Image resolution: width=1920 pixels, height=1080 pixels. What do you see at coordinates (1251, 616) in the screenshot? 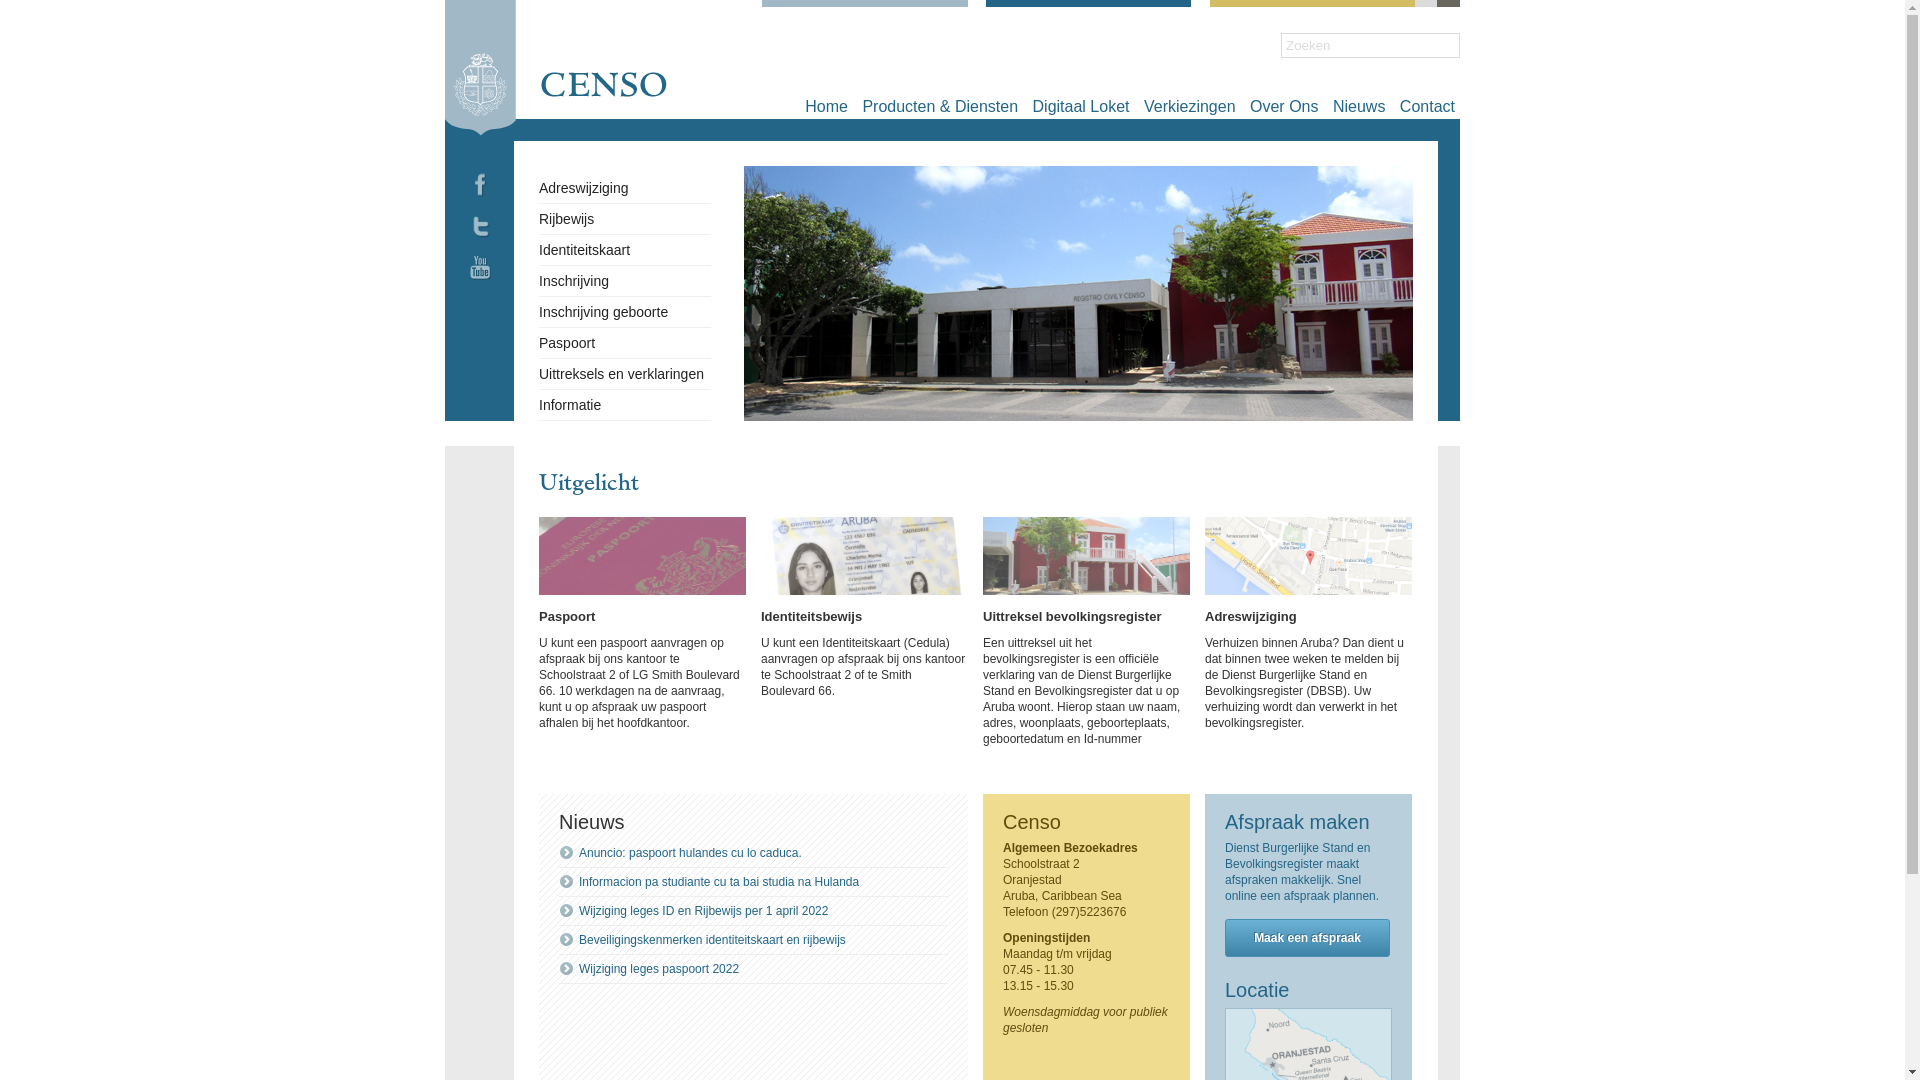
I see `Adreswijziging` at bounding box center [1251, 616].